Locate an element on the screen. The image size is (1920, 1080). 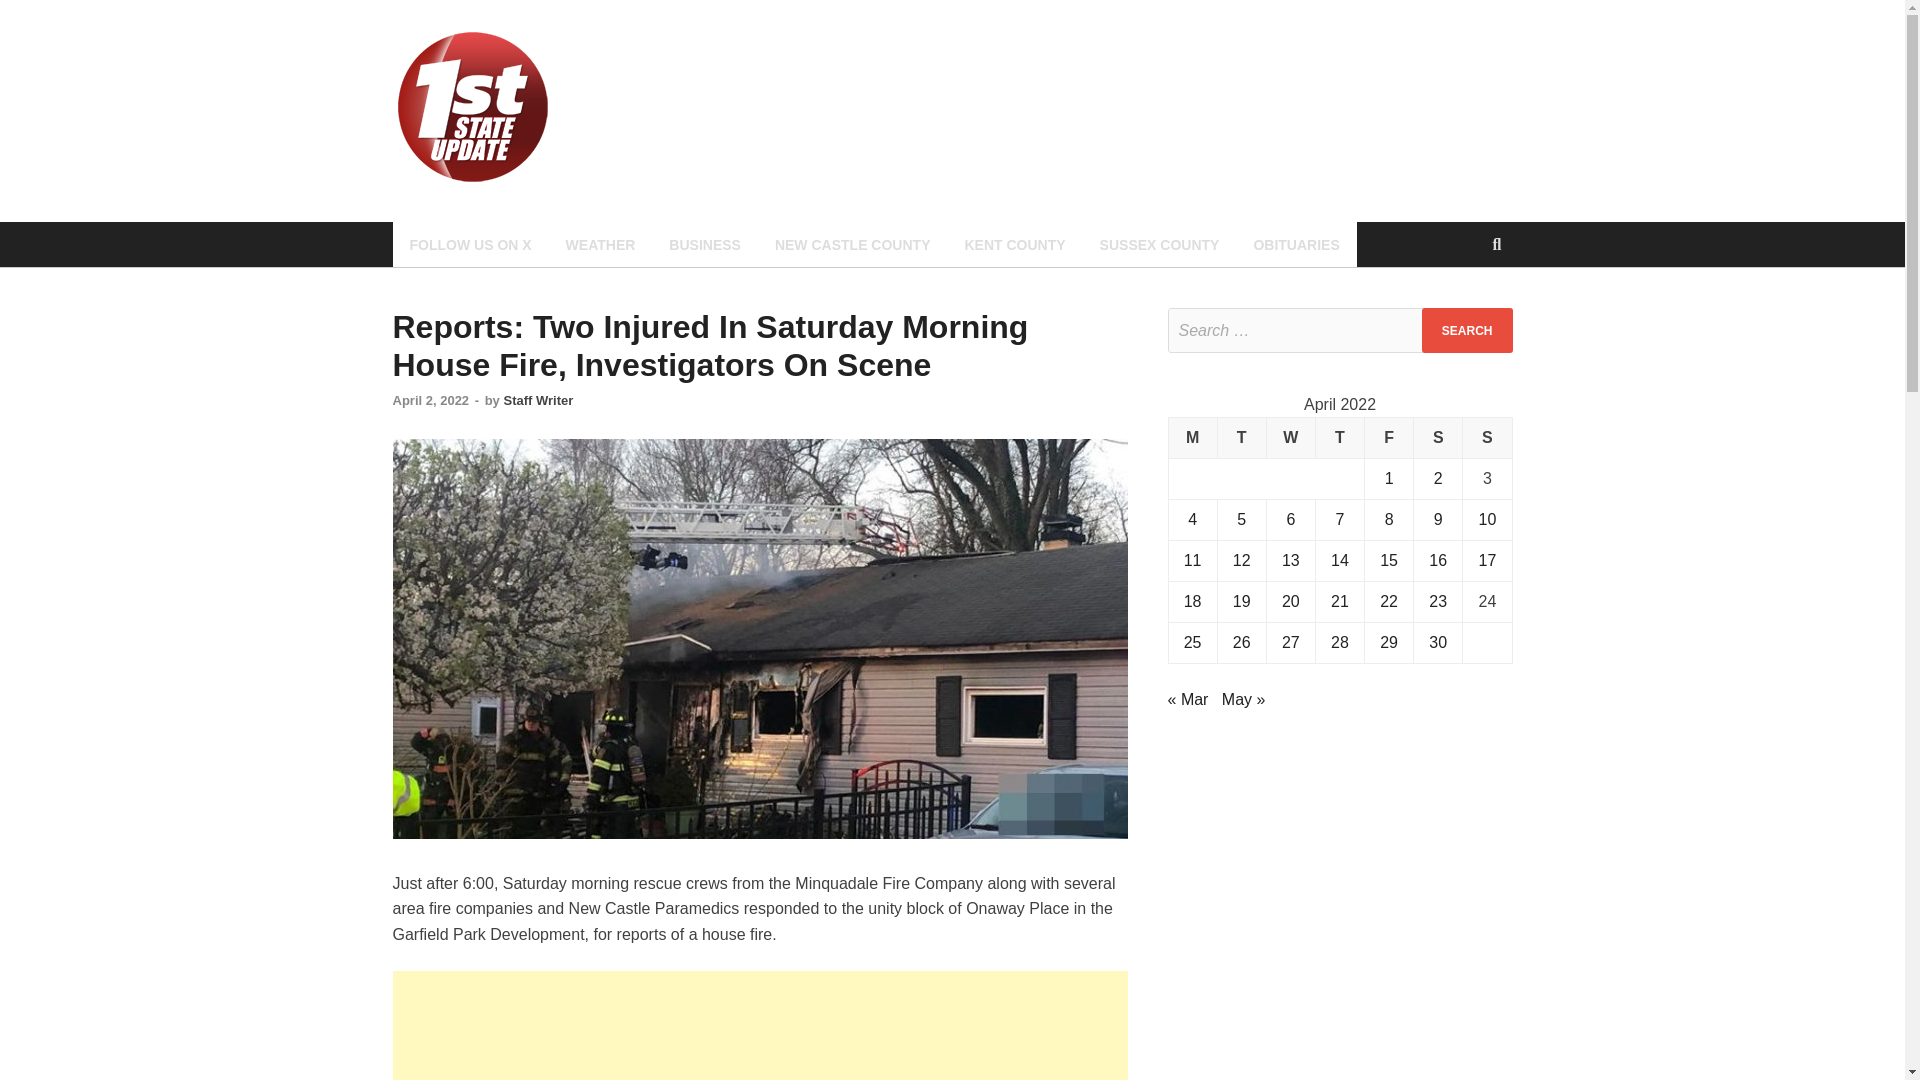
FOLLOW US ON X is located at coordinates (469, 244).